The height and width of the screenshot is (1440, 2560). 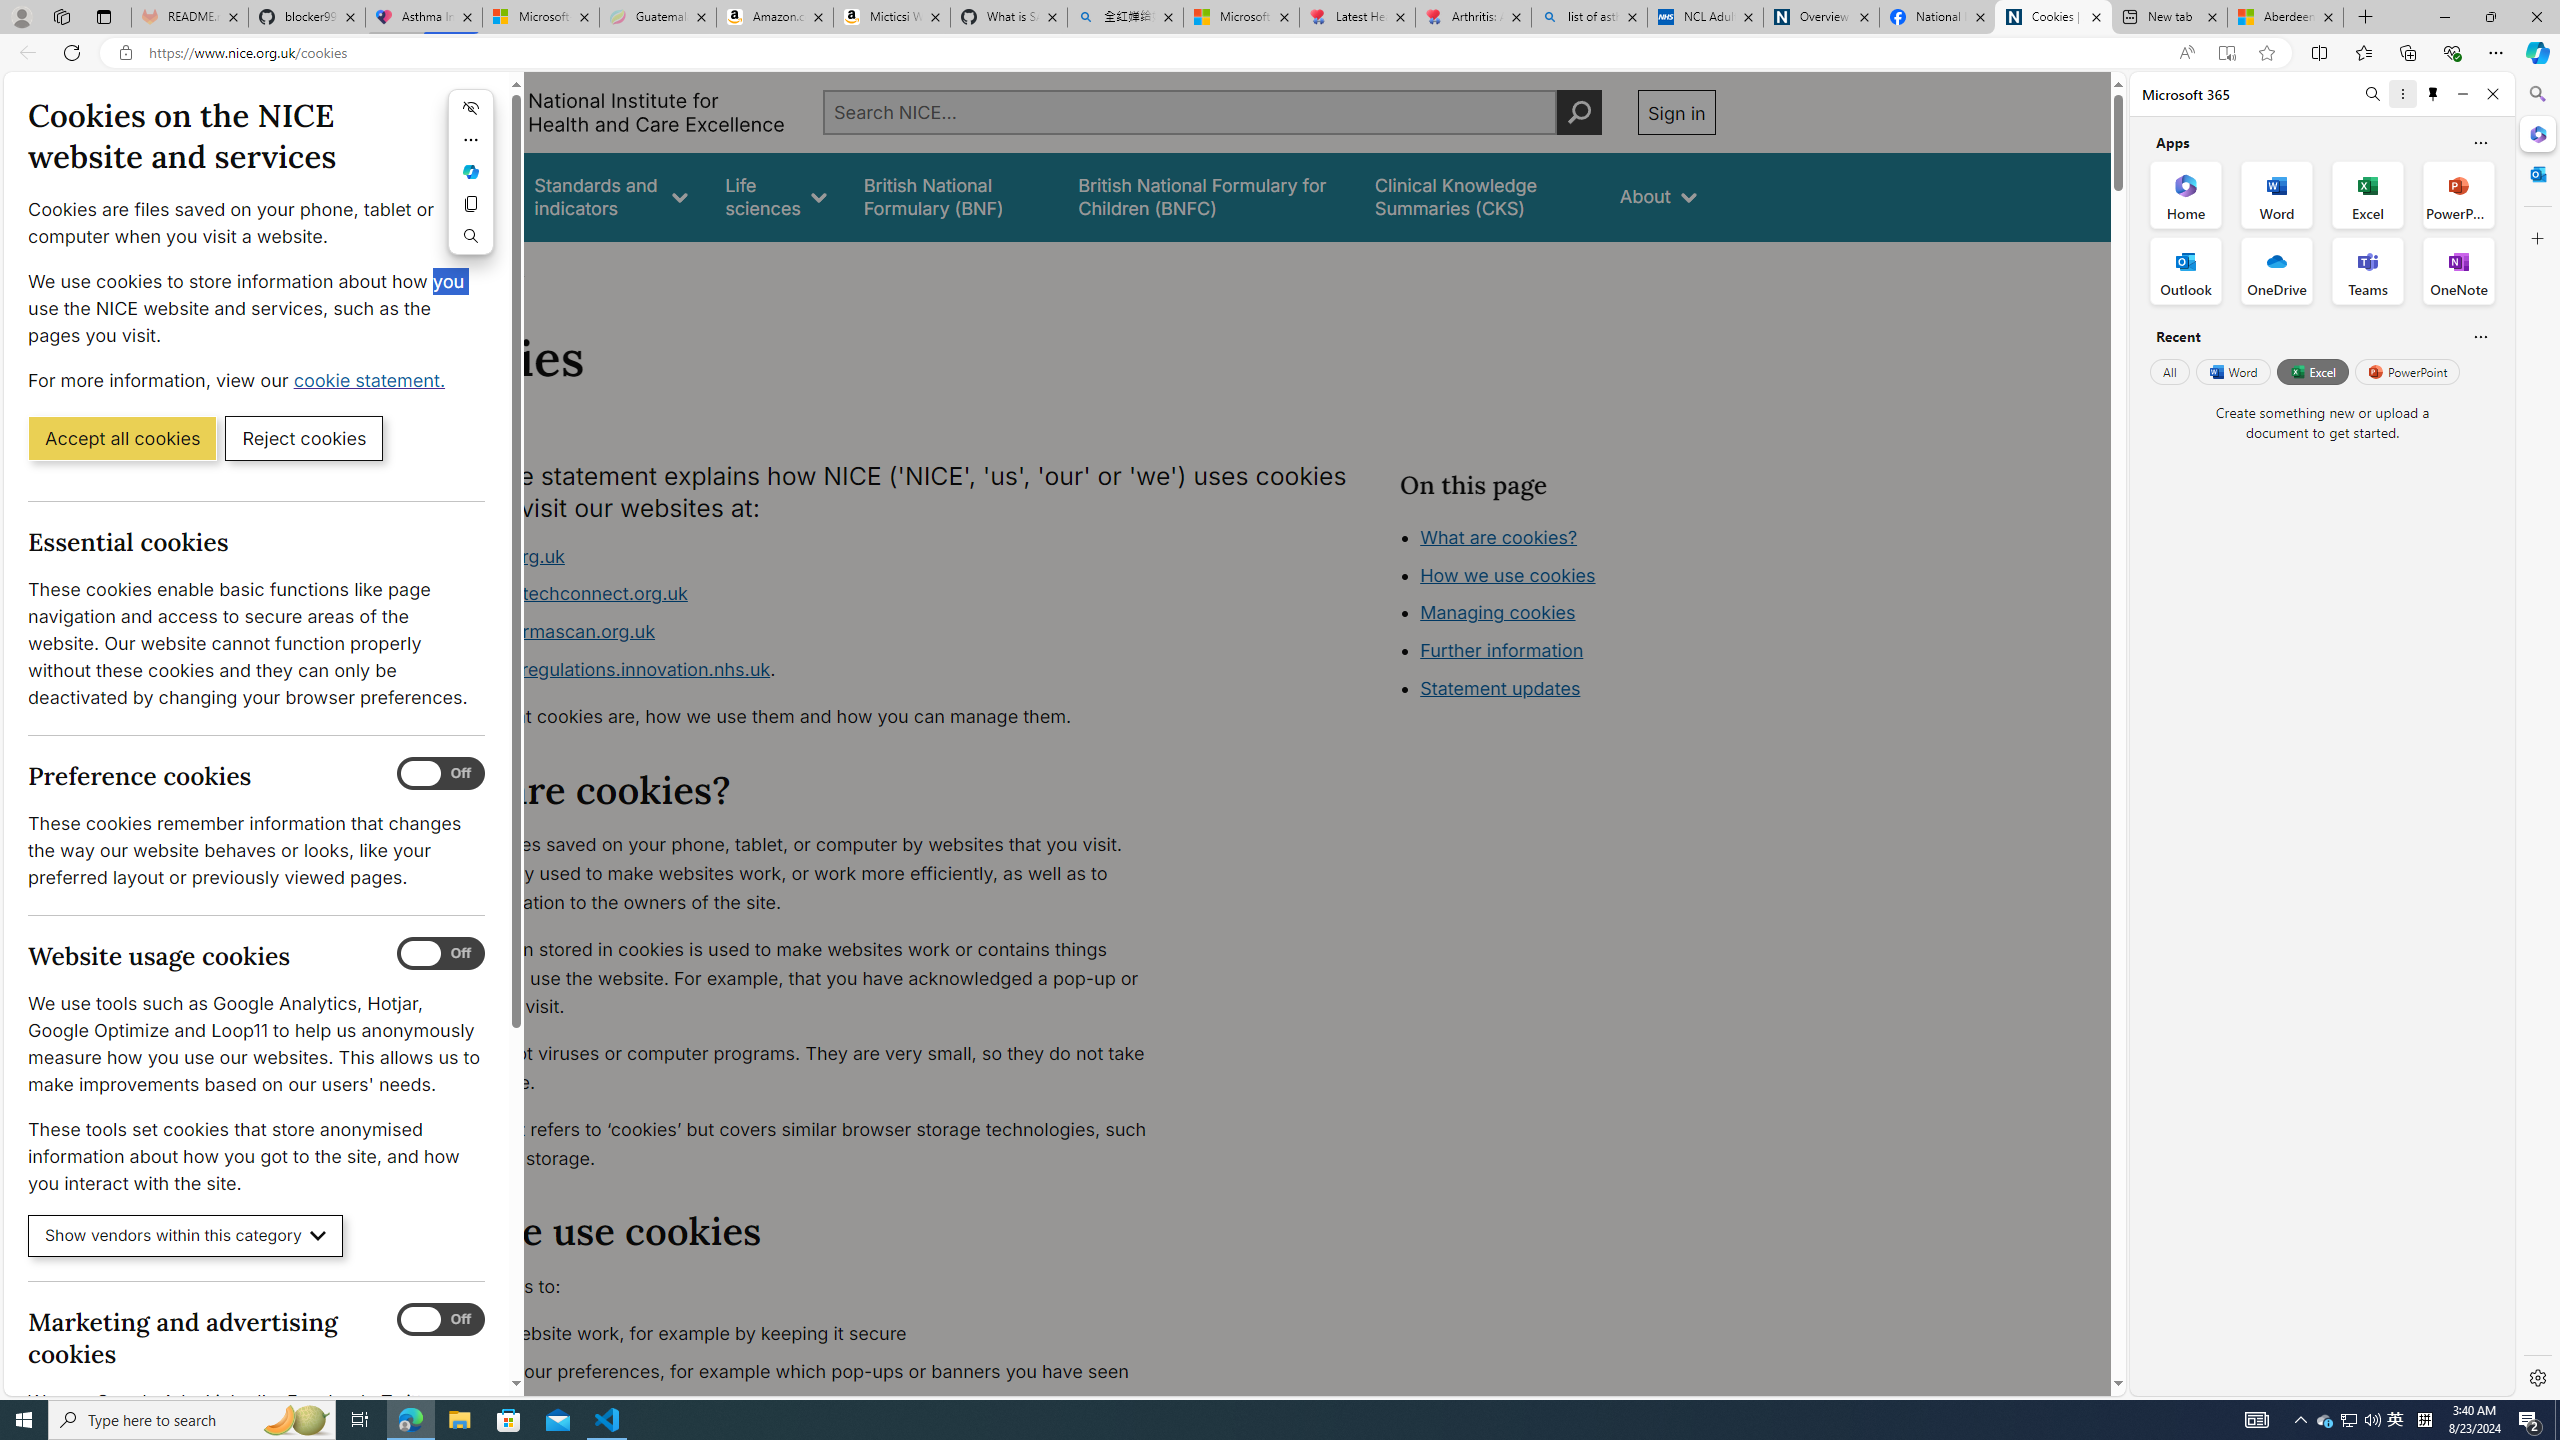 I want to click on PowerPoint, so click(x=2408, y=371).